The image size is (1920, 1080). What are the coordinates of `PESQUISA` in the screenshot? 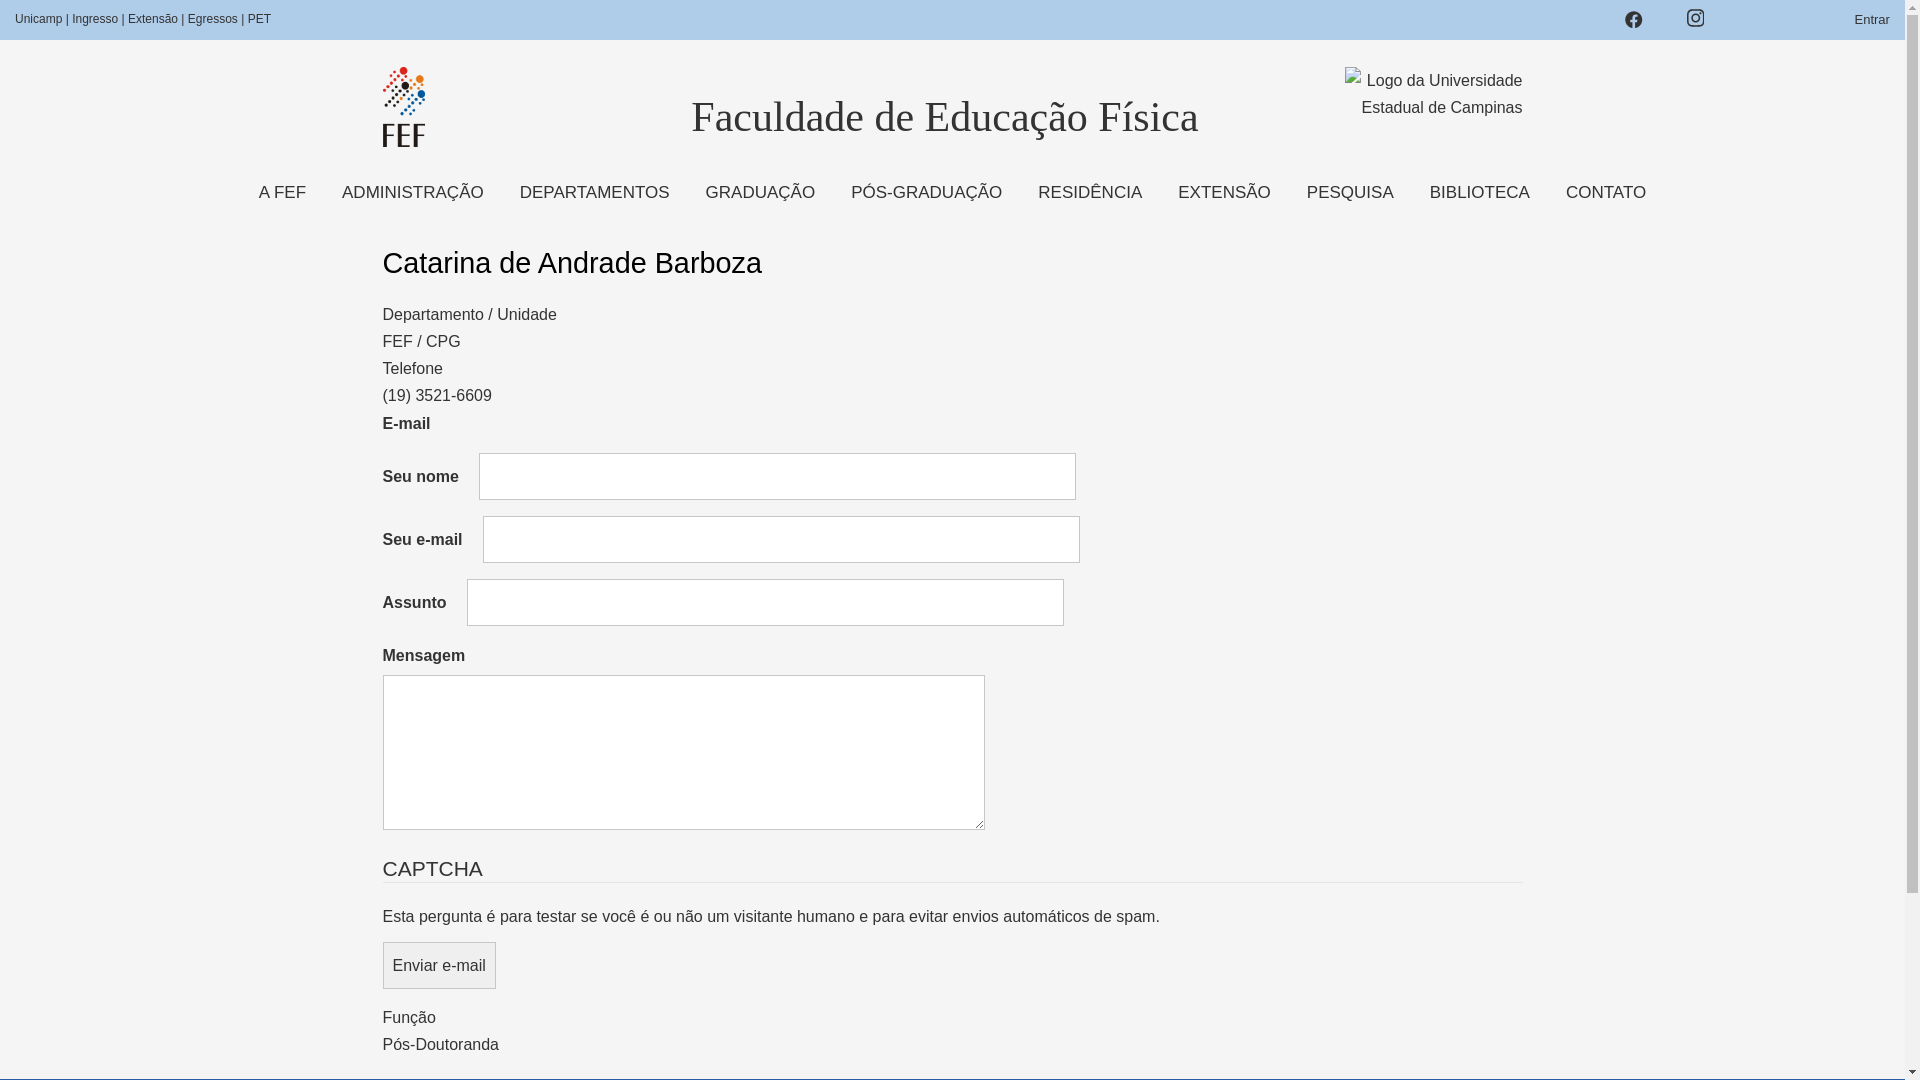 It's located at (1350, 192).